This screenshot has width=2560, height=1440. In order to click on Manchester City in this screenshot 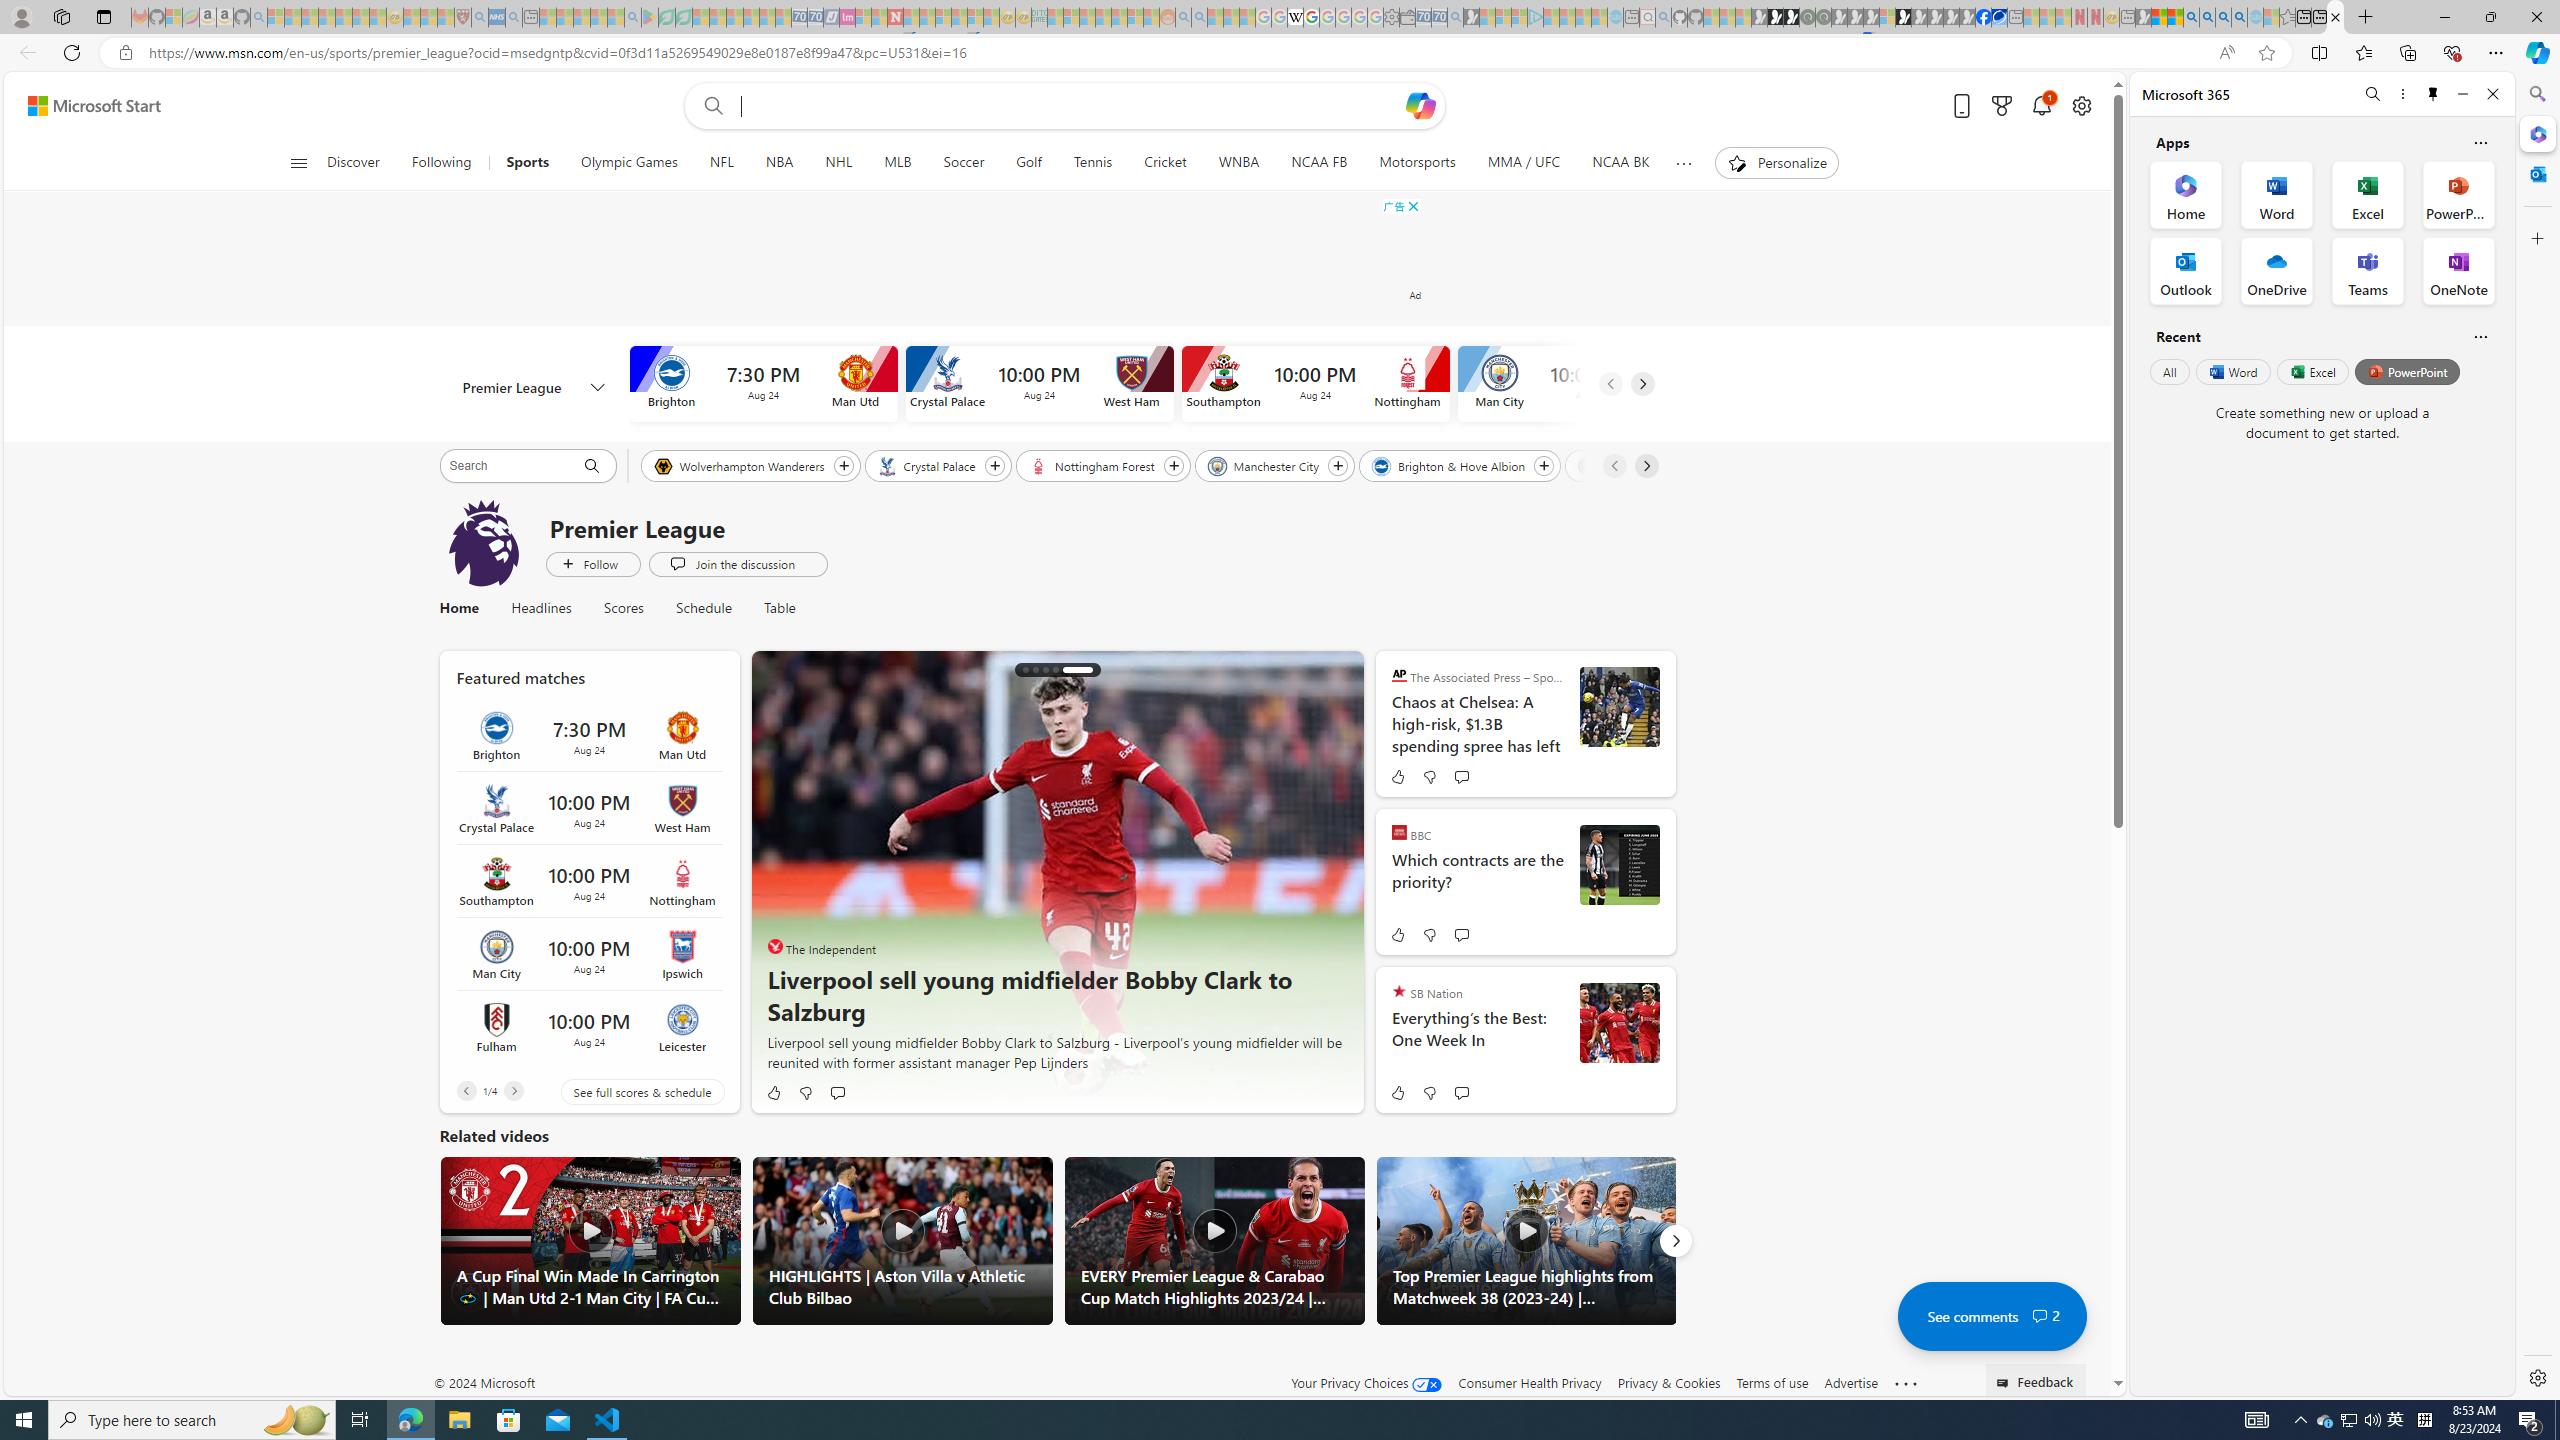, I will do `click(1264, 465)`.